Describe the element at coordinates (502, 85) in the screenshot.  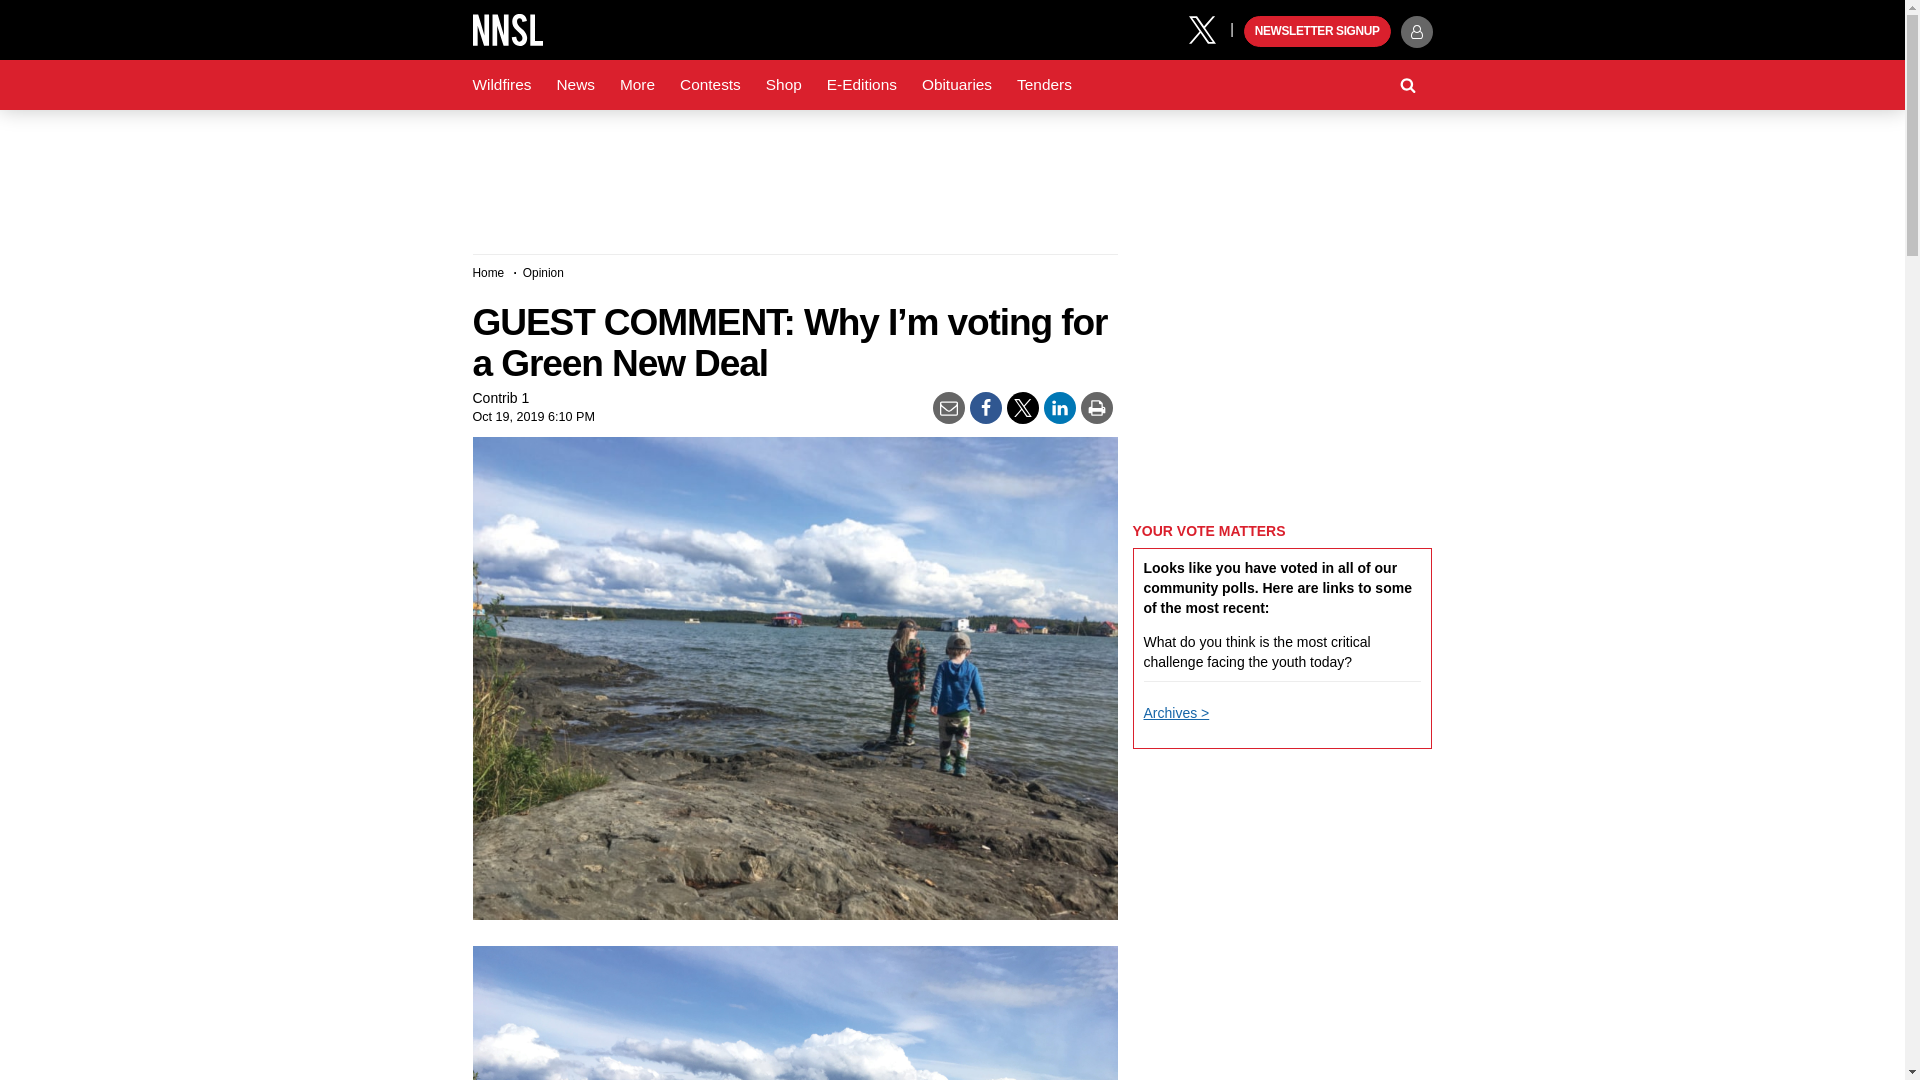
I see `Wildfires` at that location.